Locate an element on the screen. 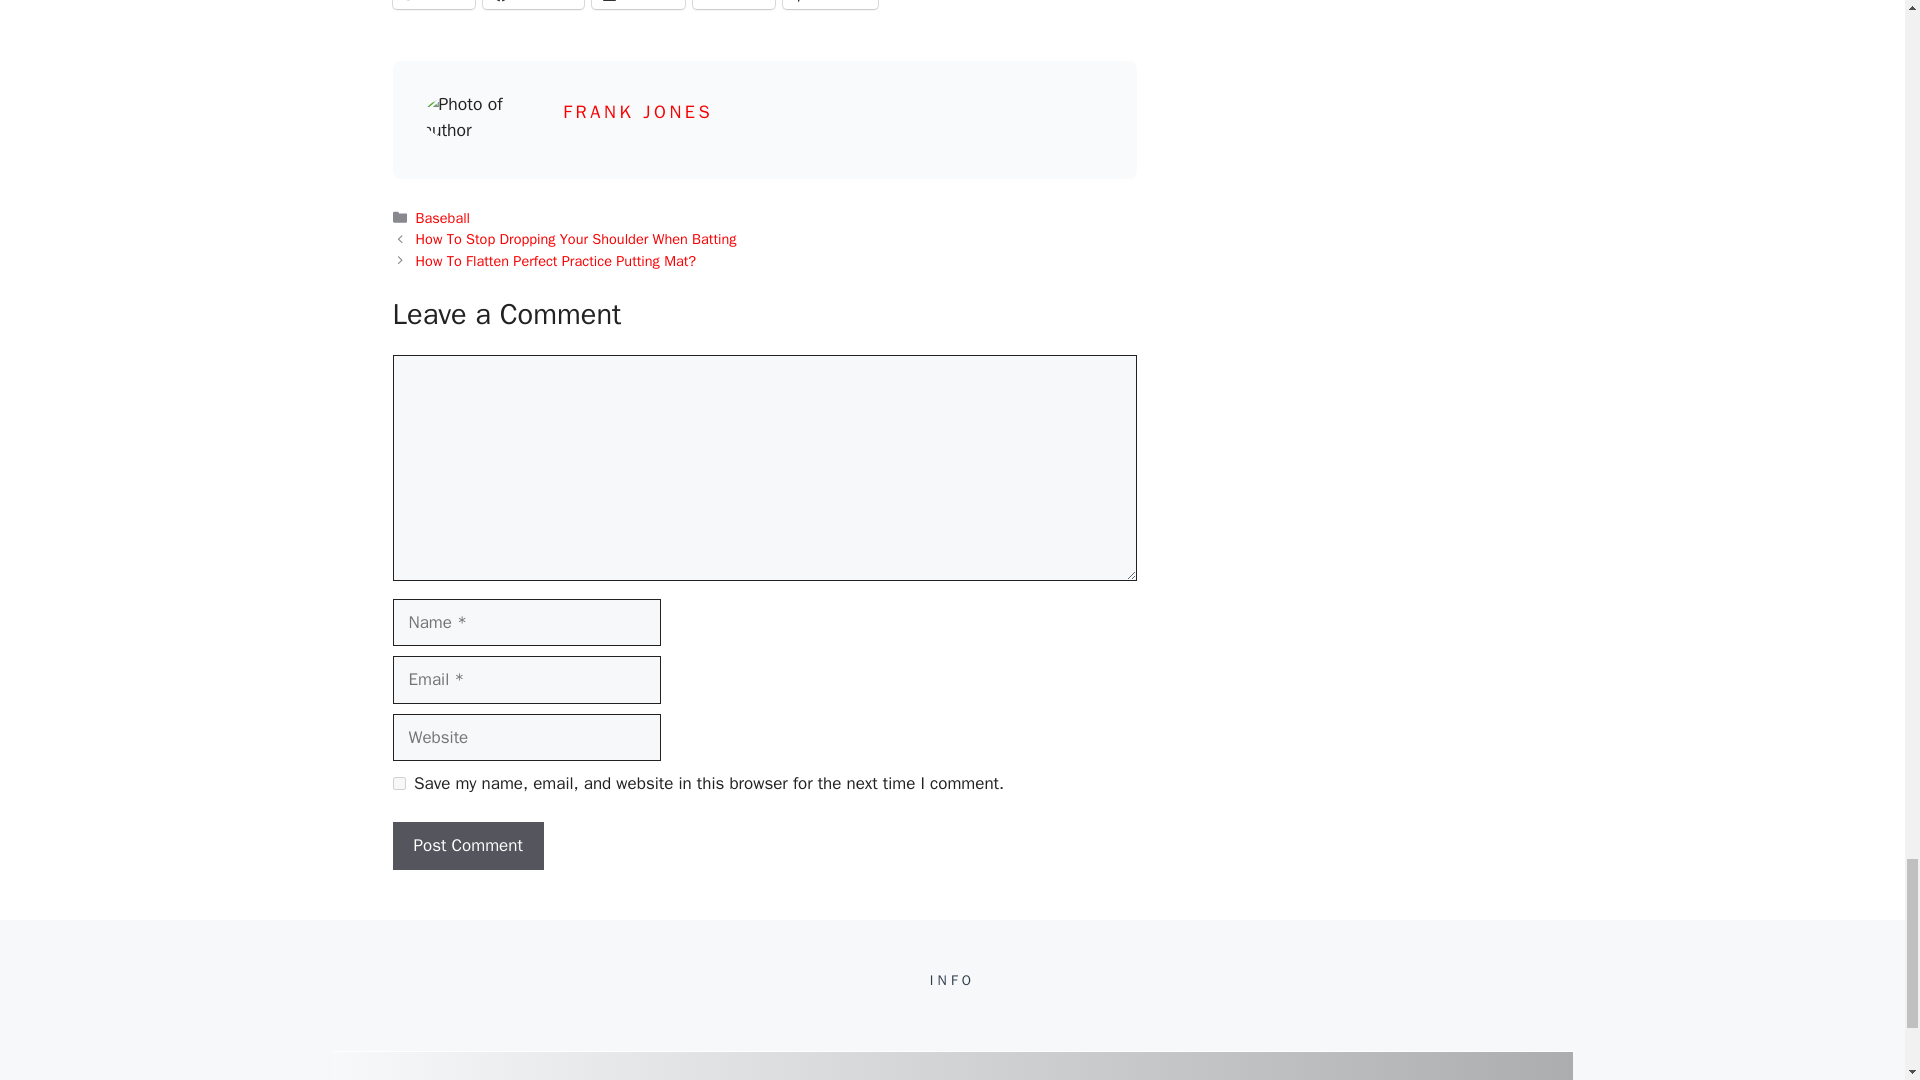  Baseball is located at coordinates (443, 218).